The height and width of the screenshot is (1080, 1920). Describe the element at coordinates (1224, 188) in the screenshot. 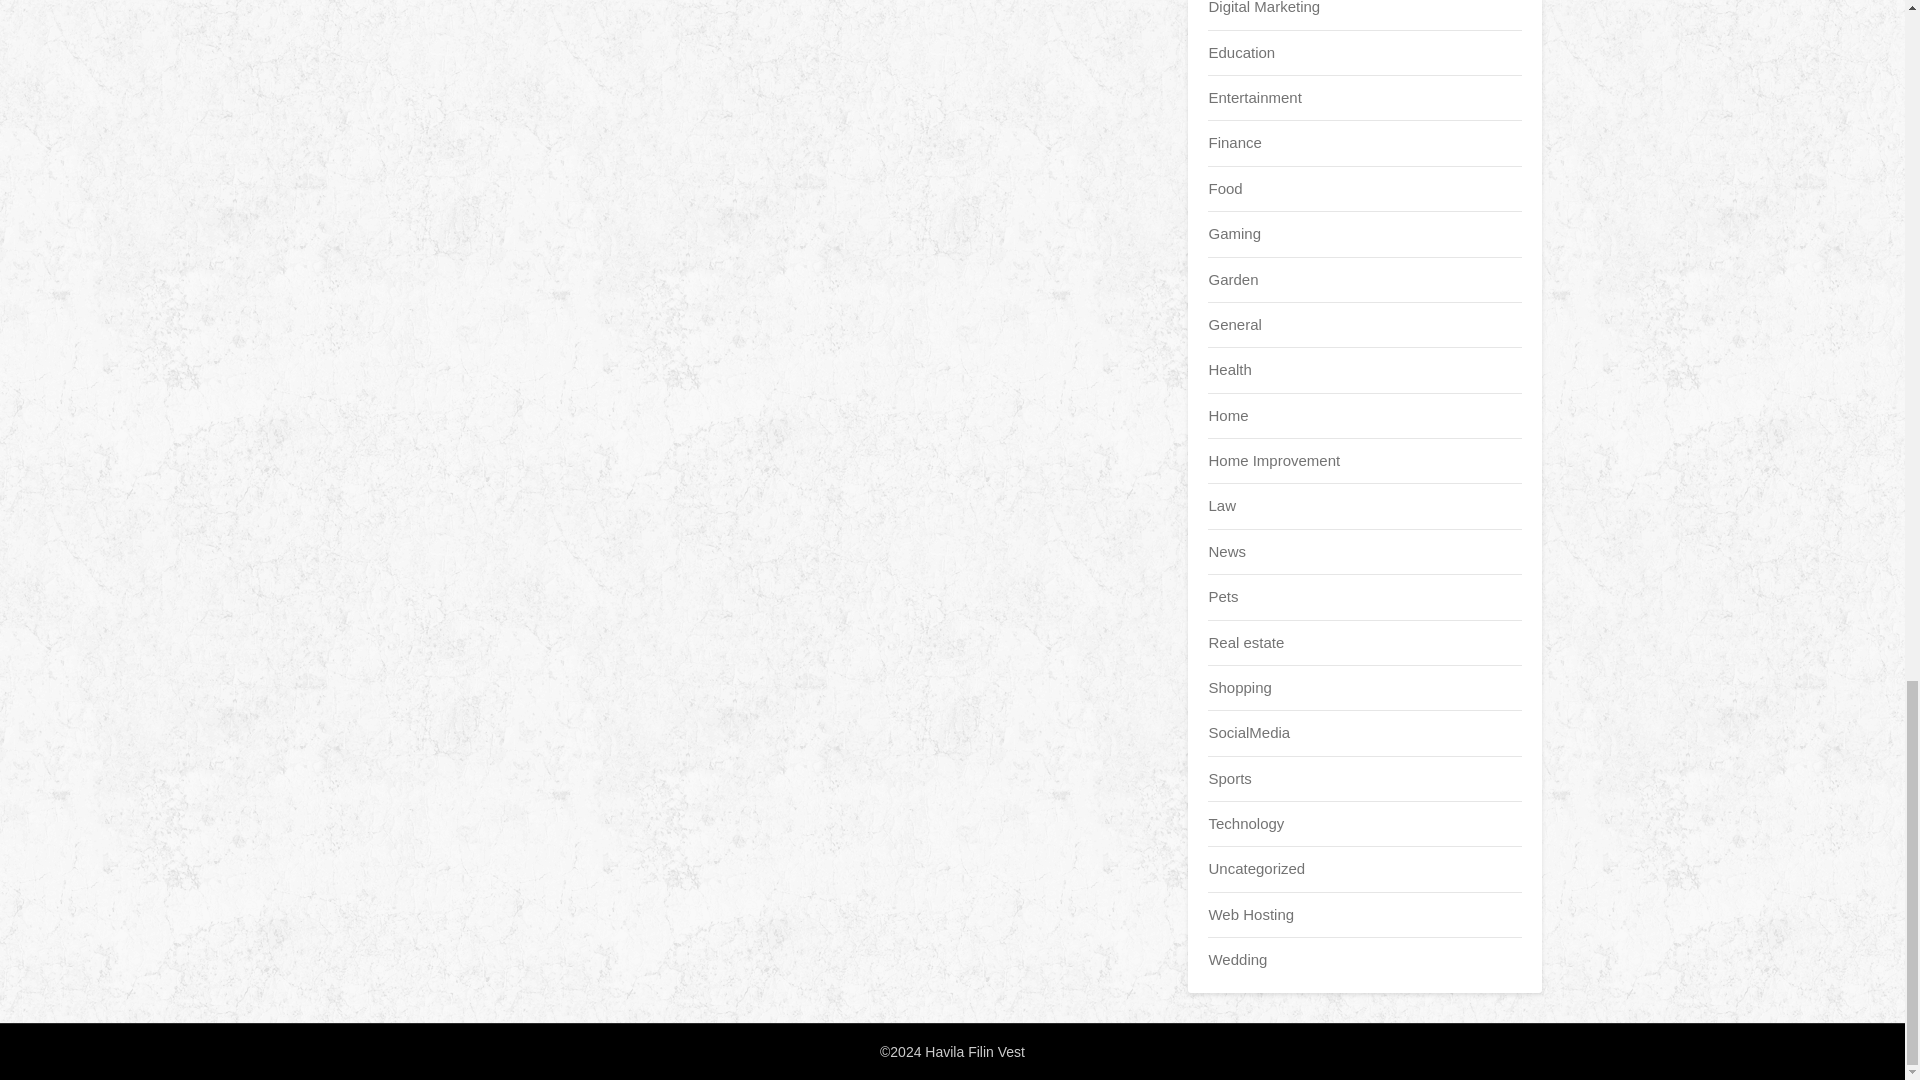

I see `Food` at that location.